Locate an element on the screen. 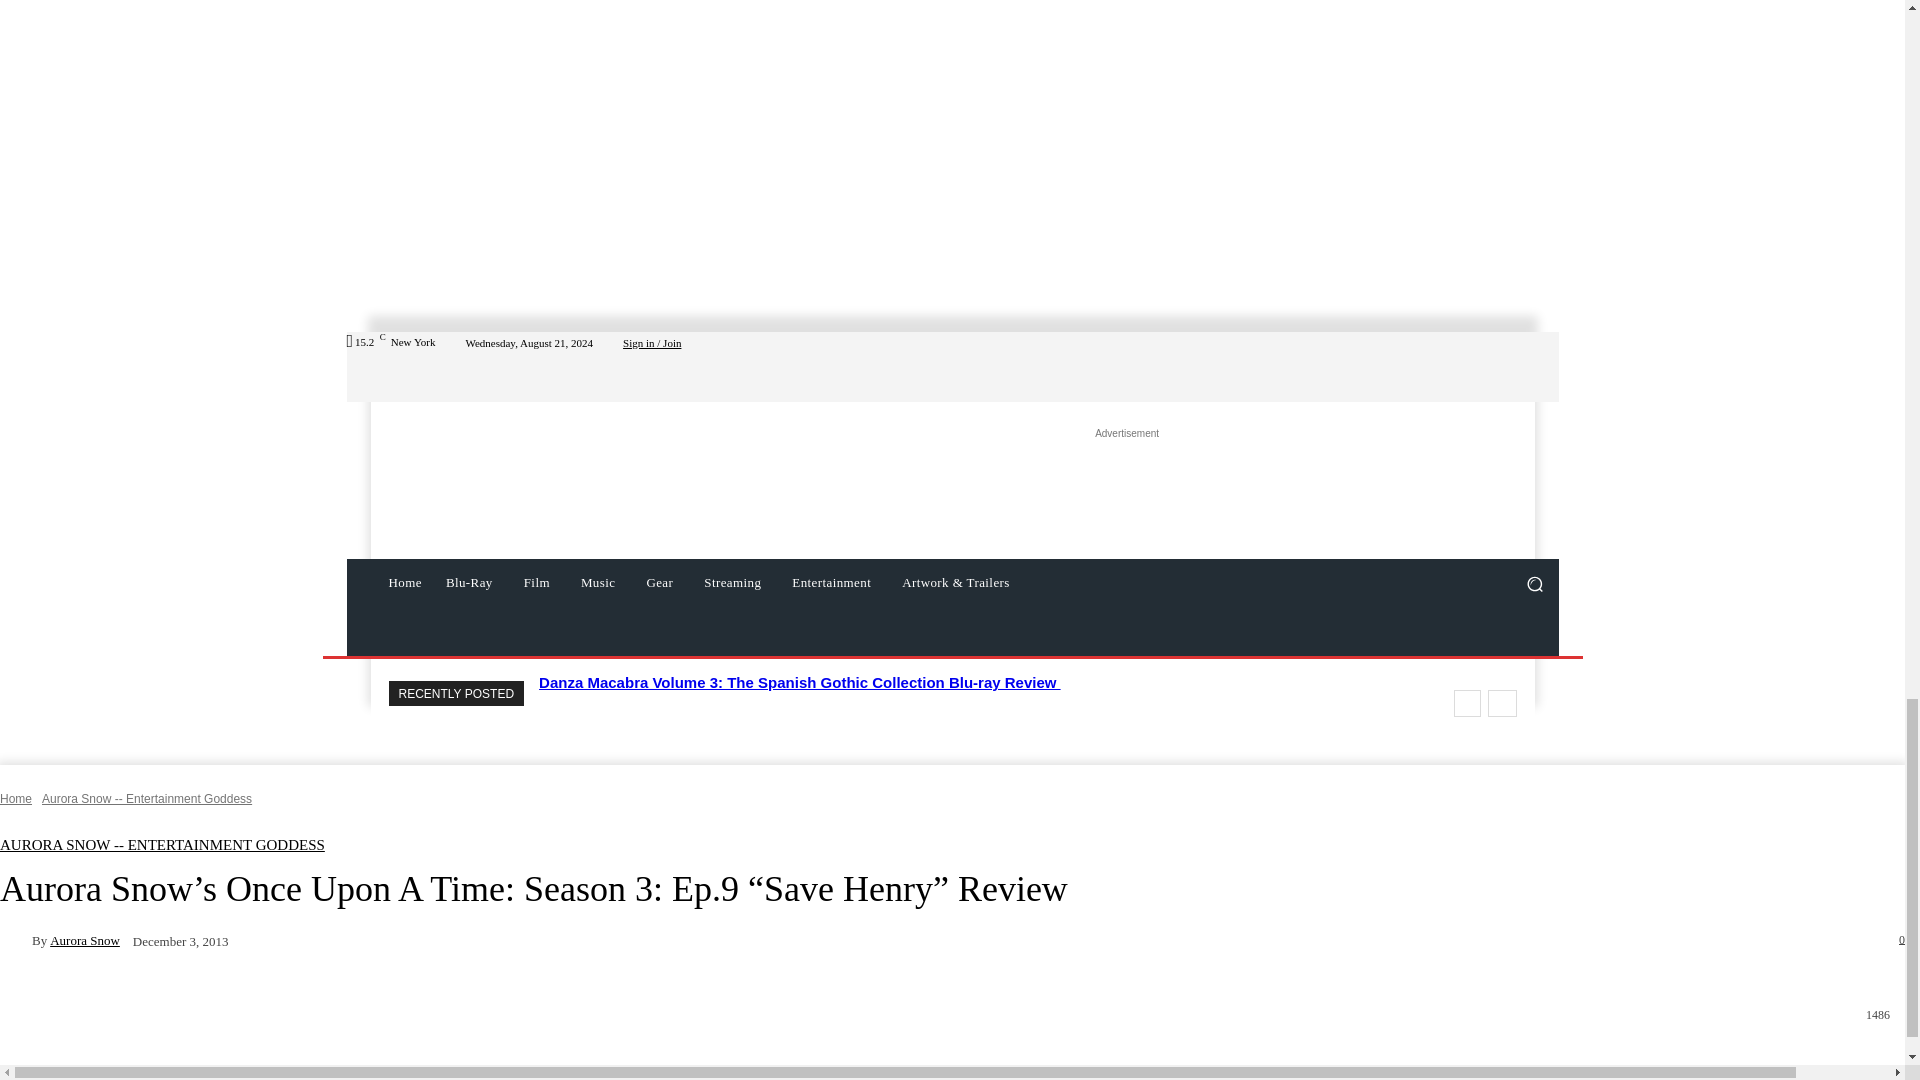 This screenshot has height=1080, width=1920. Vimeo is located at coordinates (1522, 367).